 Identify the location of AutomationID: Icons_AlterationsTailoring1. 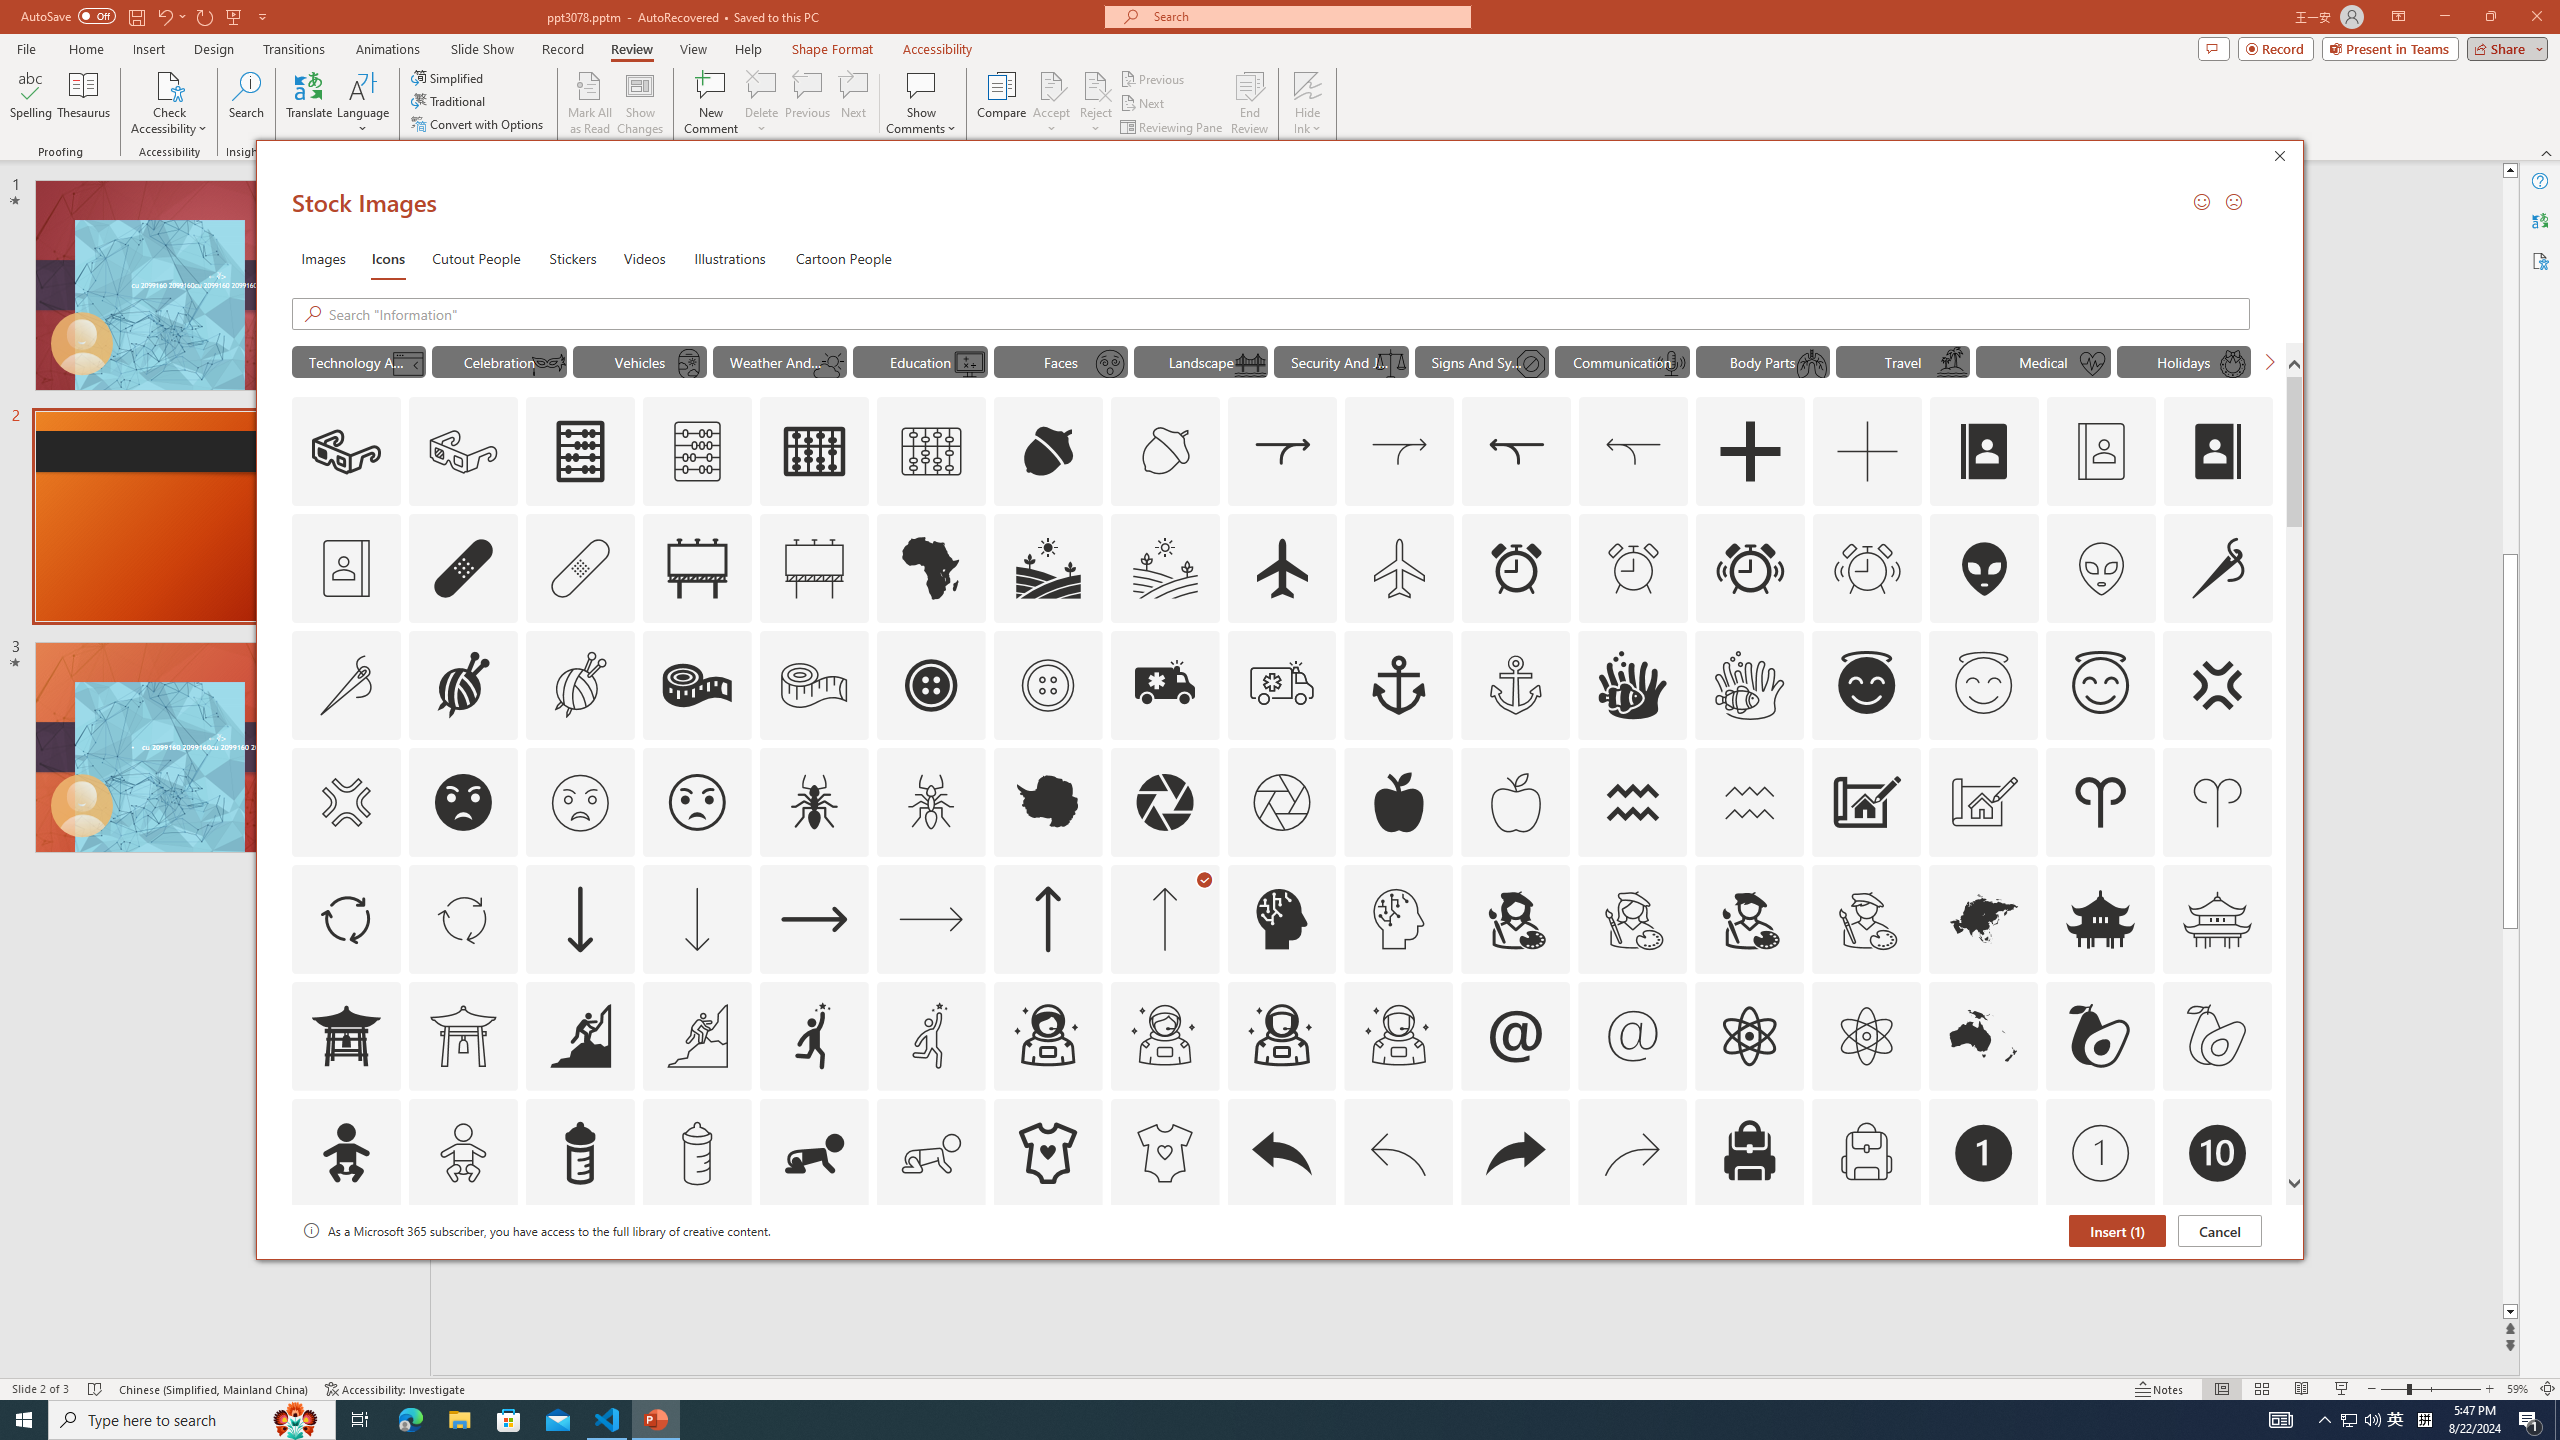
(463, 685).